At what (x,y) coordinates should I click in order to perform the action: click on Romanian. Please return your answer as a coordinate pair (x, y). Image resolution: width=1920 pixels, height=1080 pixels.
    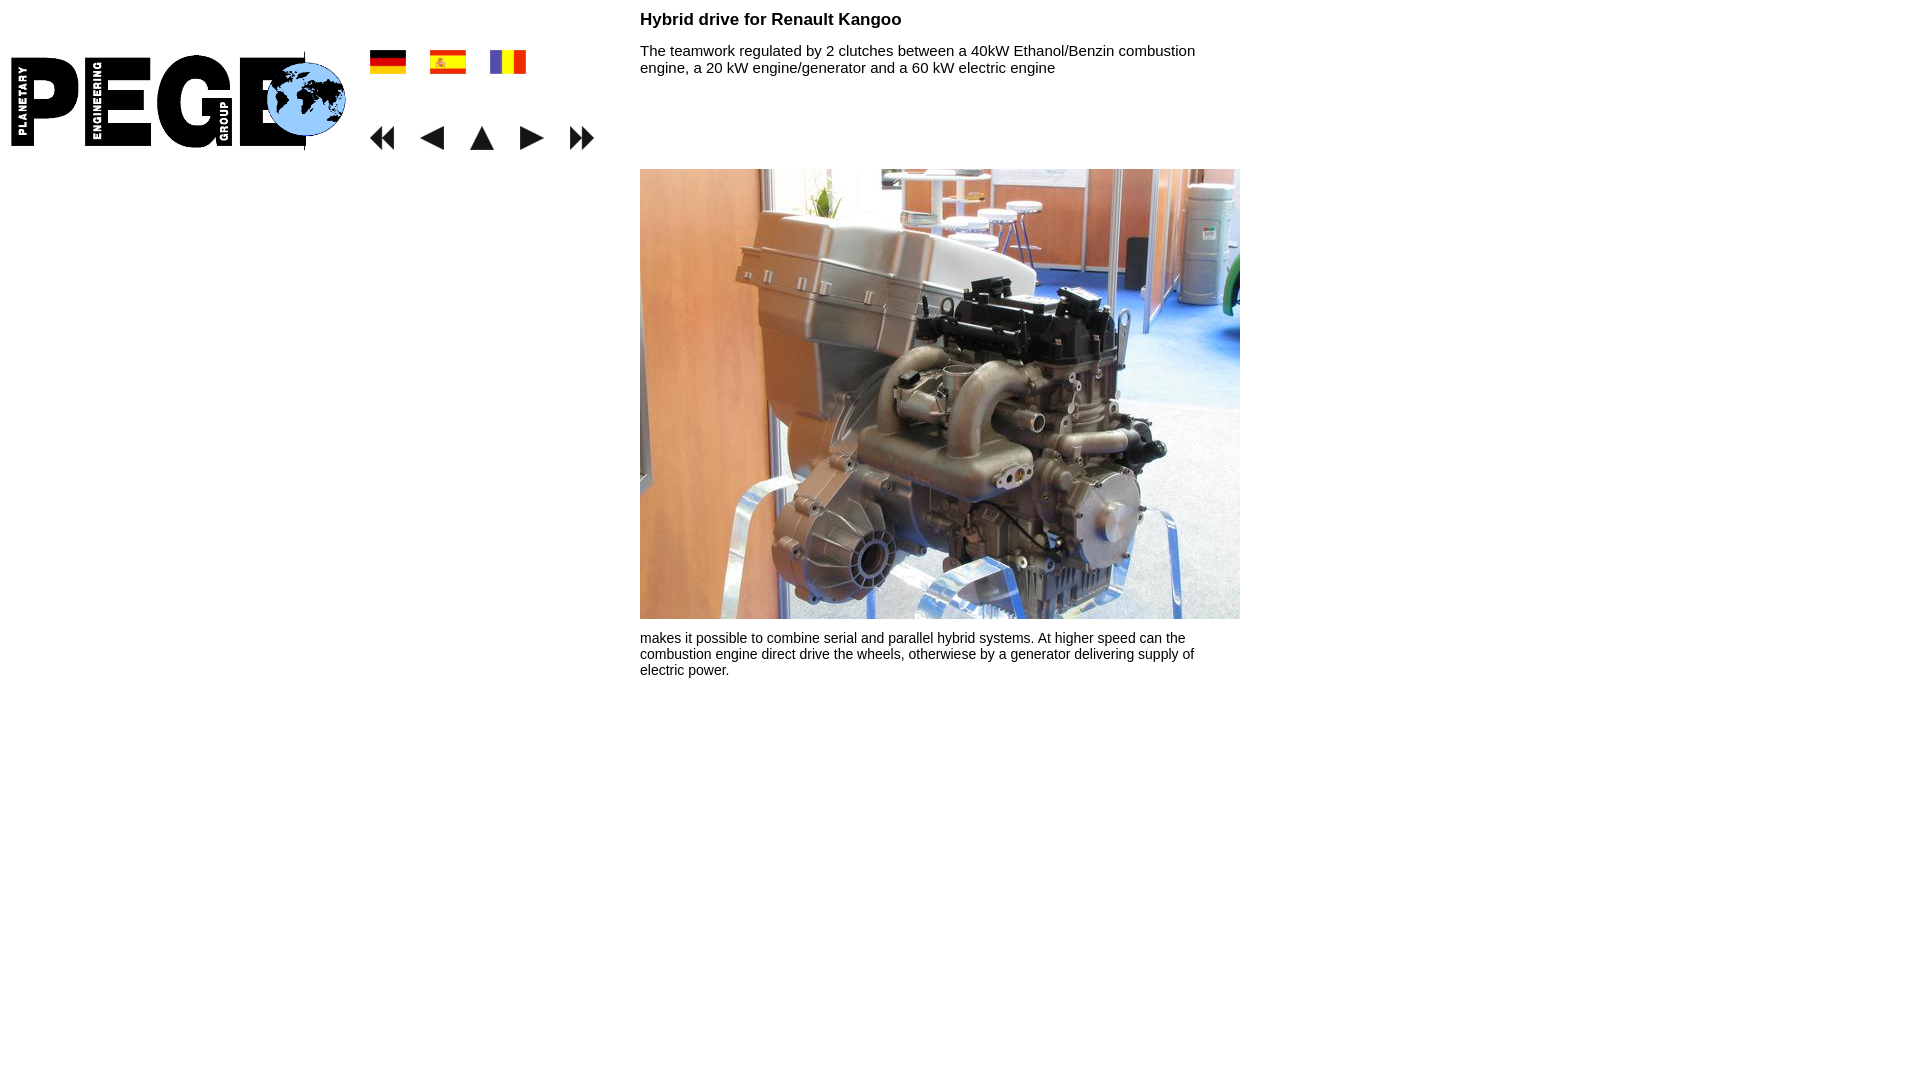
    Looking at the image, I should click on (508, 68).